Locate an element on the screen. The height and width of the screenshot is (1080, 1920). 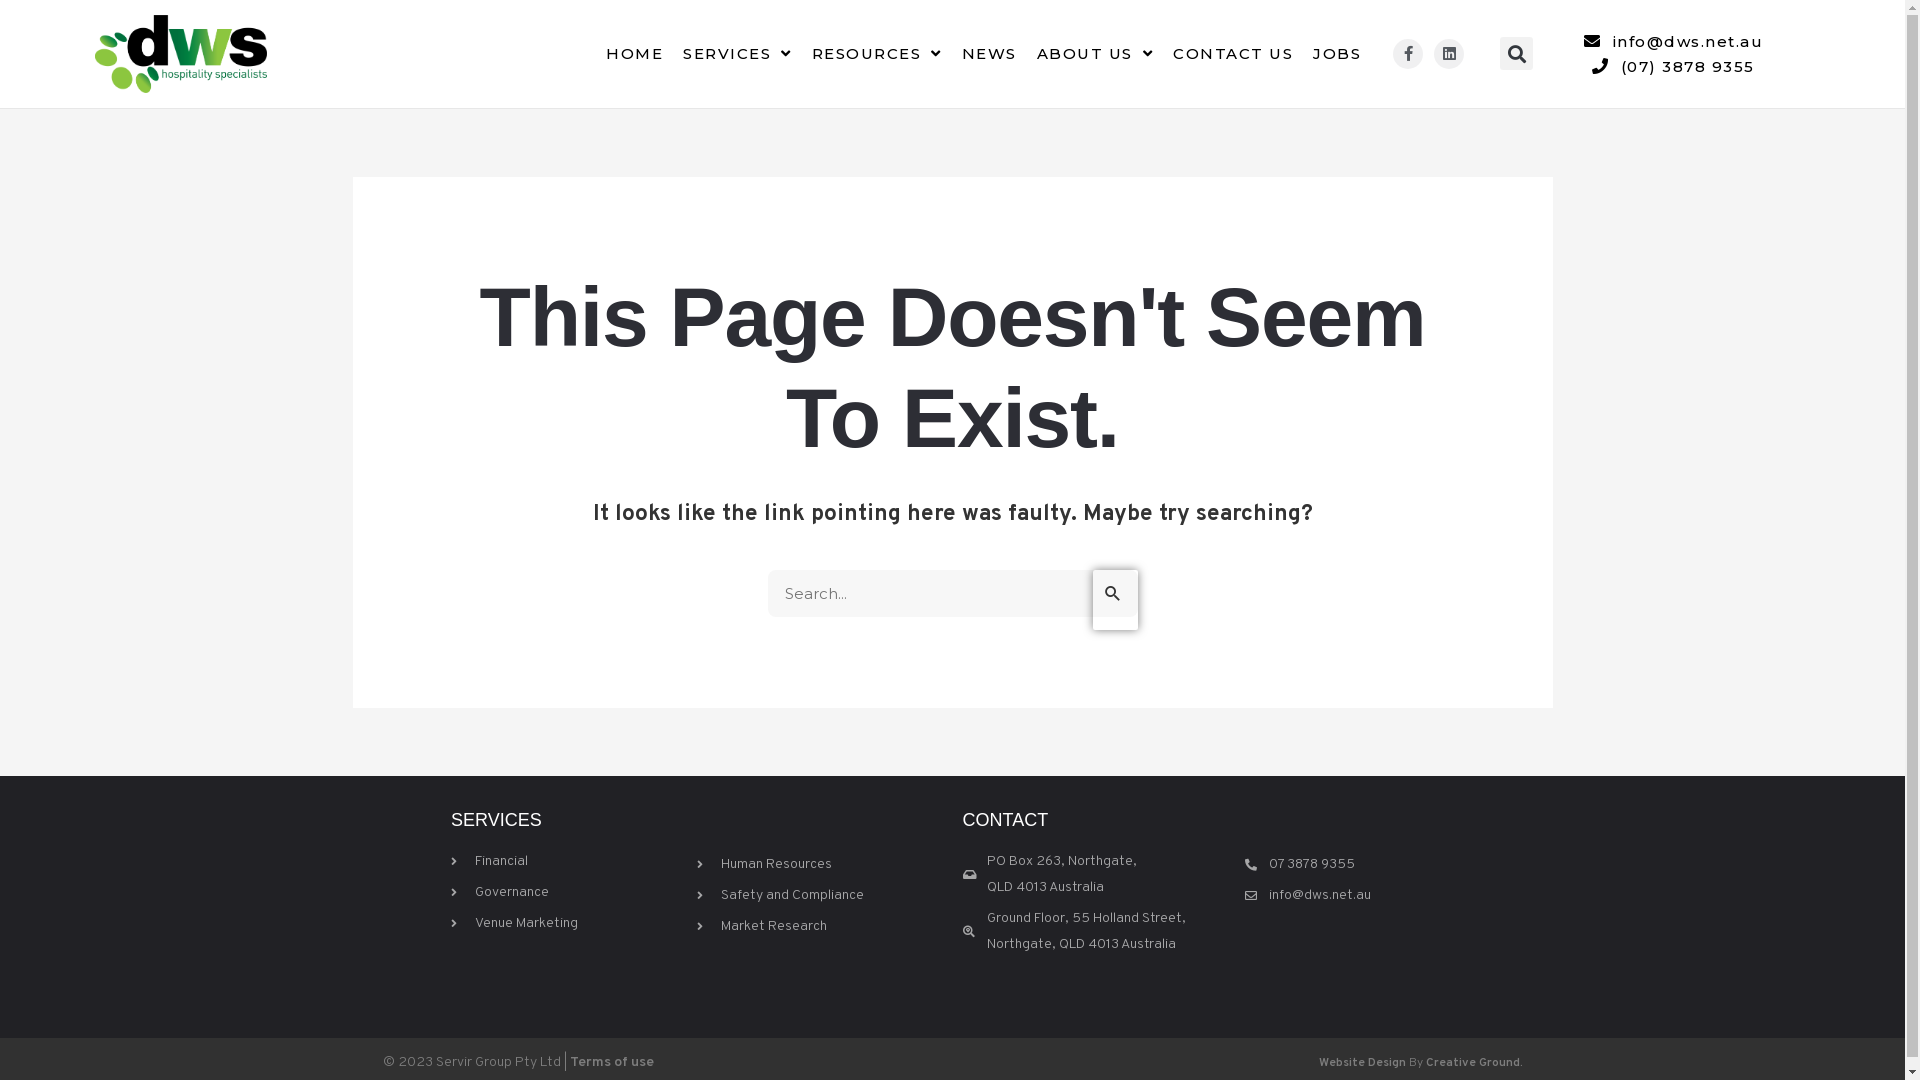
ABOUT US is located at coordinates (1096, 54).